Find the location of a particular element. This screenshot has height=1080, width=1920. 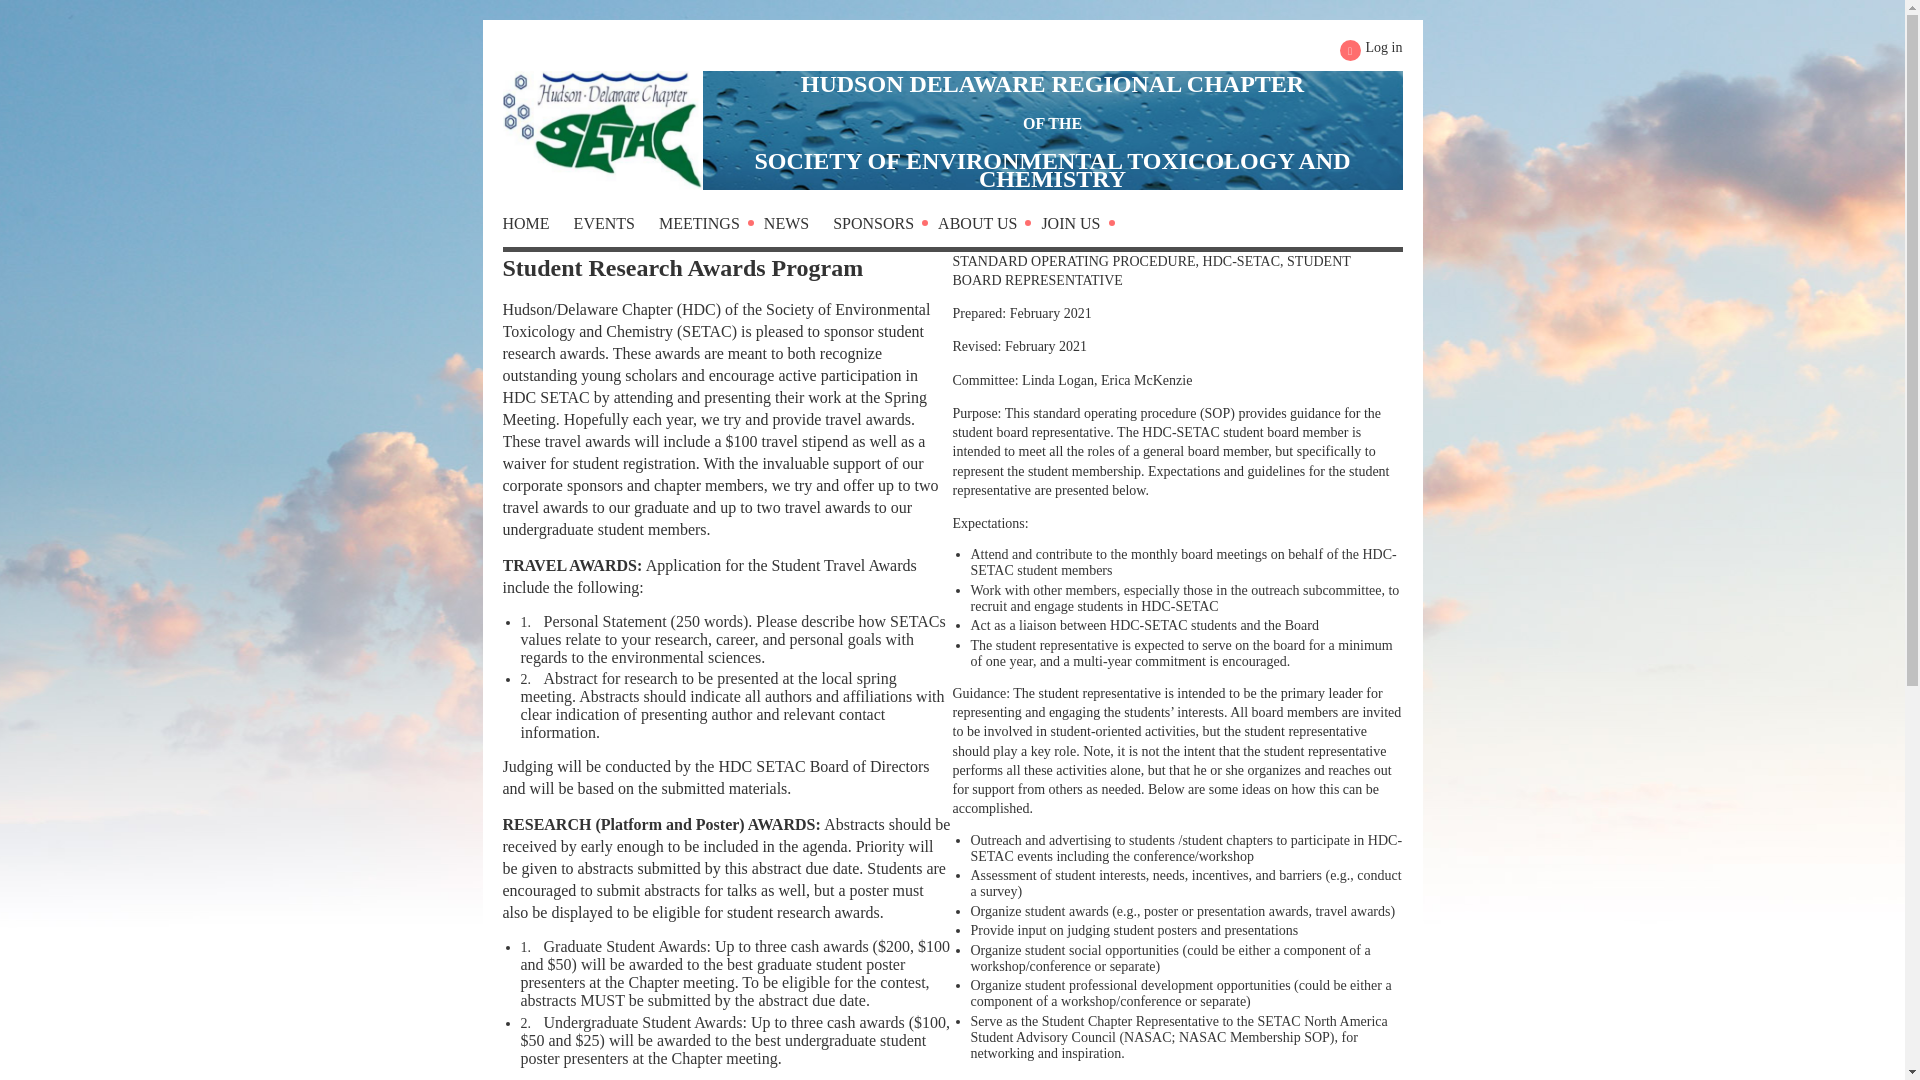

JOIN US is located at coordinates (1082, 228).